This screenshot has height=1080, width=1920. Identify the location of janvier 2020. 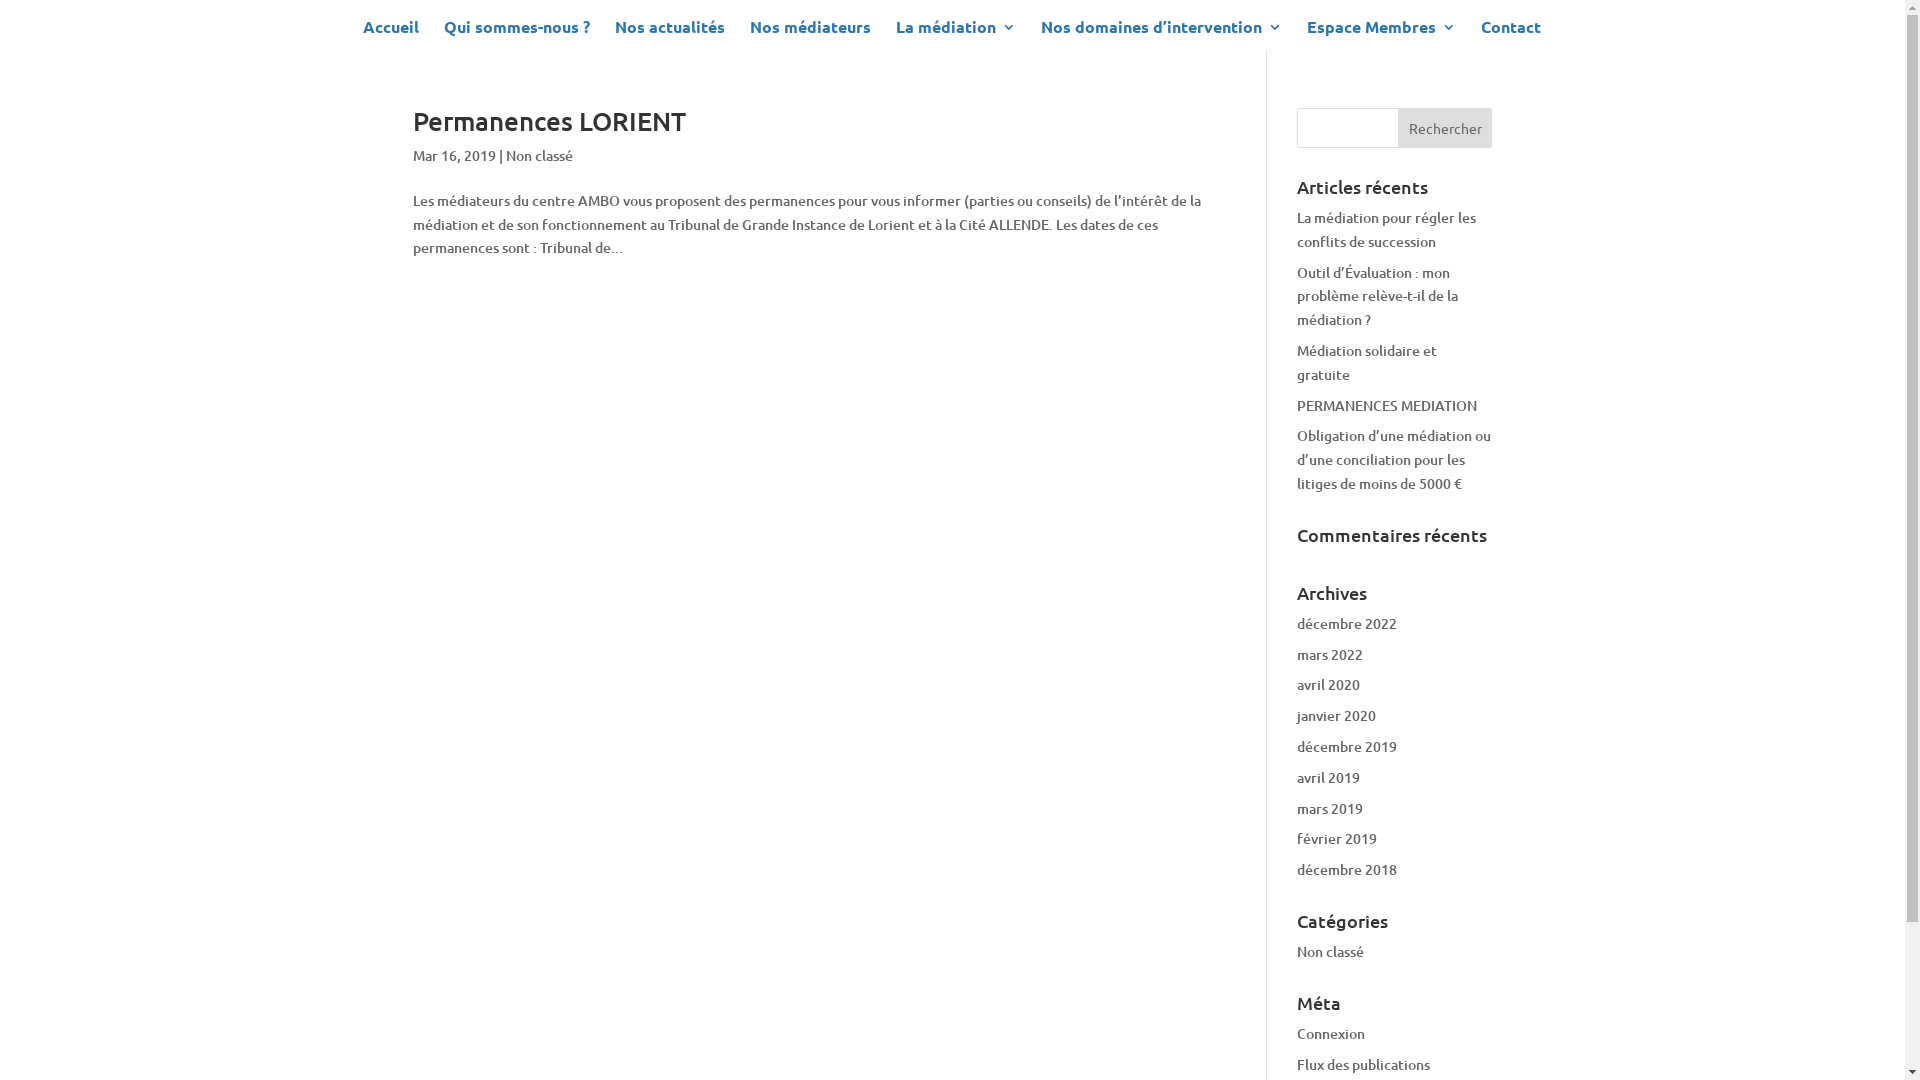
(1336, 716).